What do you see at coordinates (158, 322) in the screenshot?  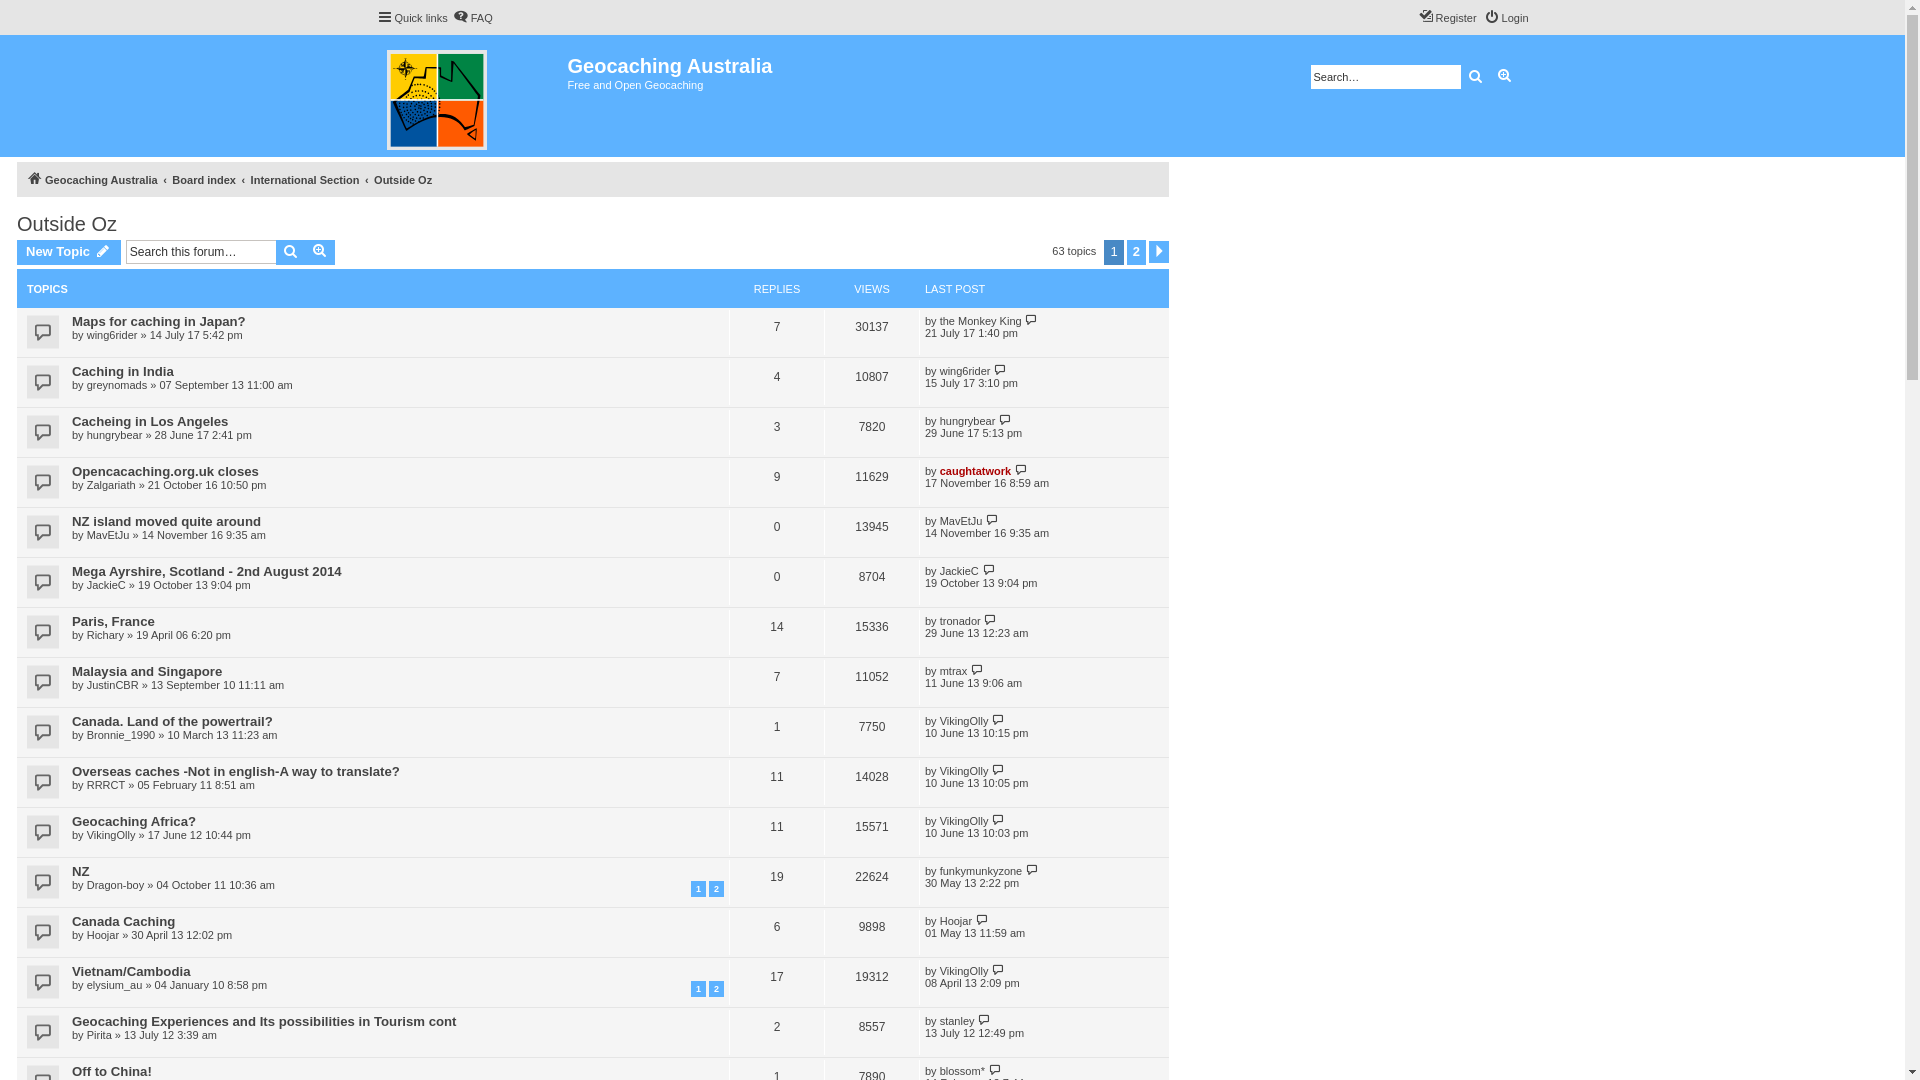 I see `Maps for caching in Japan?` at bounding box center [158, 322].